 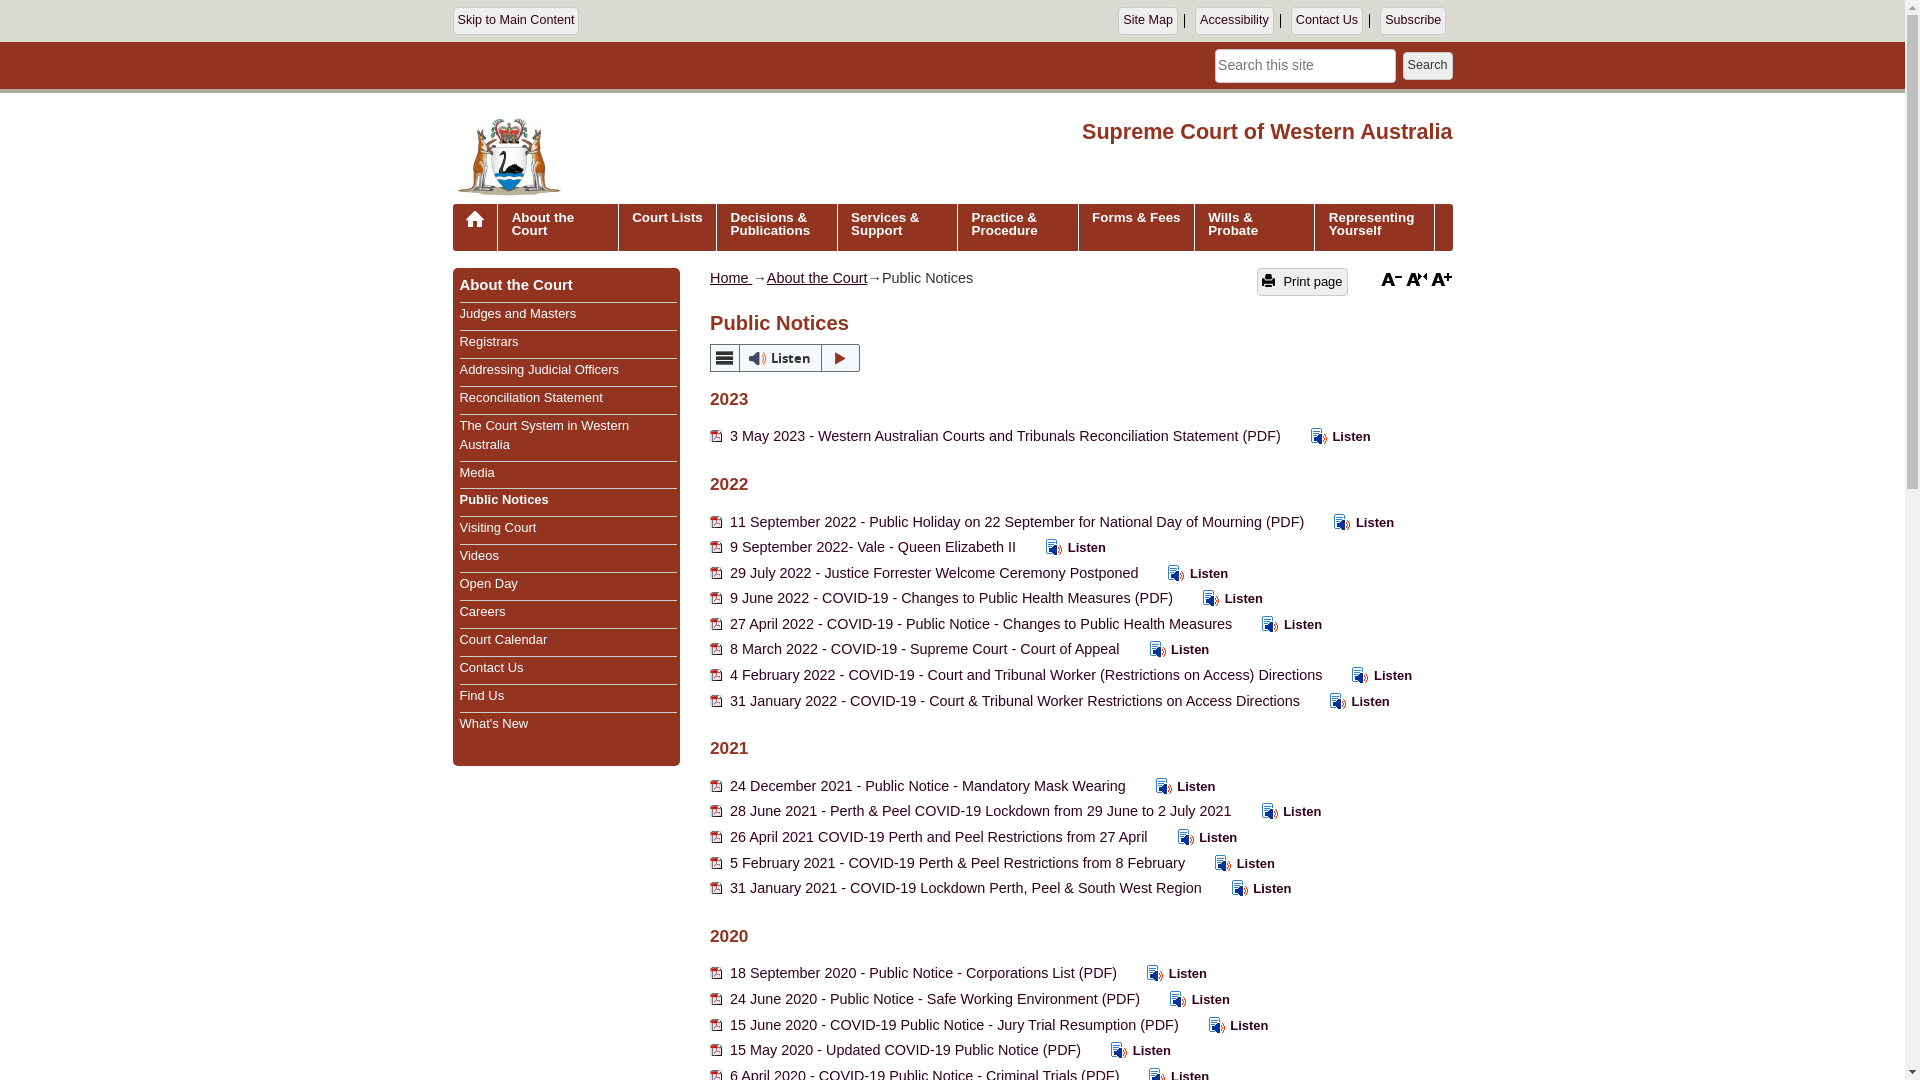 I want to click on Decisions & Publications, so click(x=776, y=228).